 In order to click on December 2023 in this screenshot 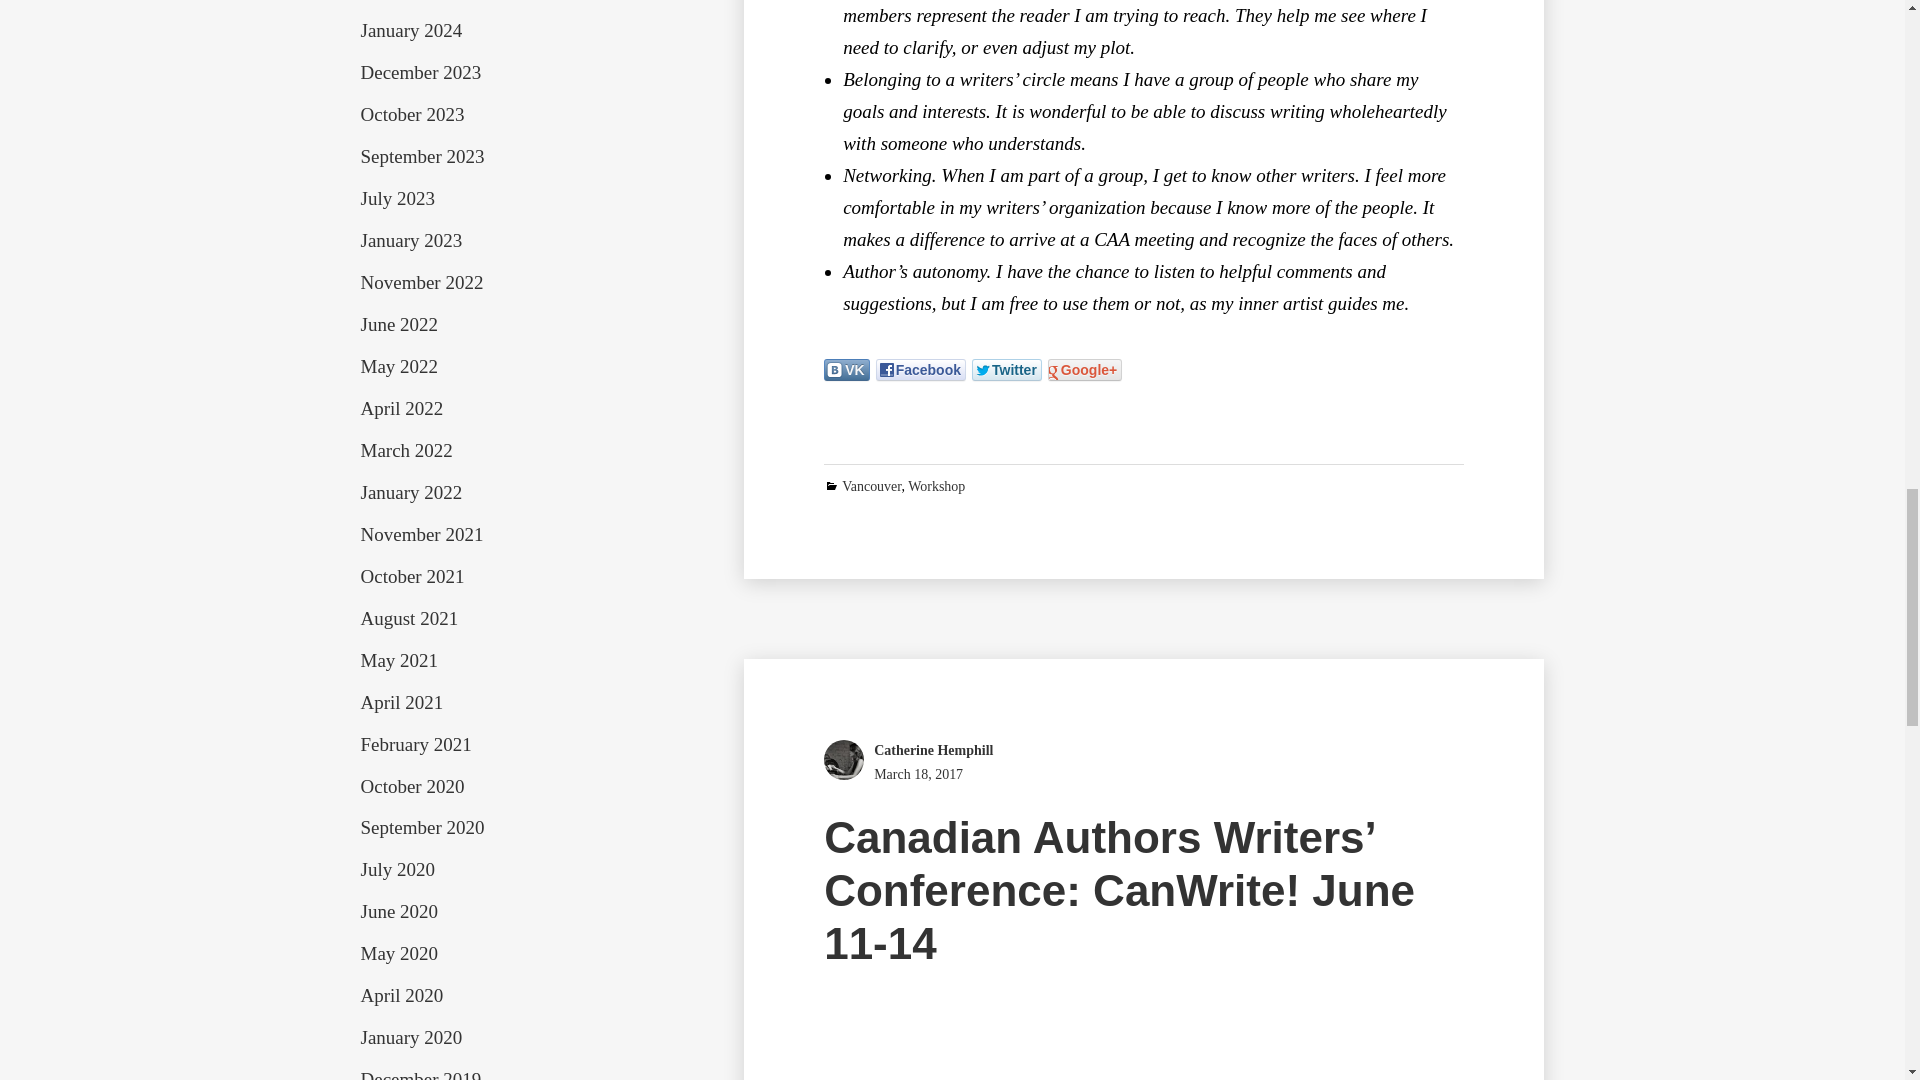, I will do `click(420, 72)`.